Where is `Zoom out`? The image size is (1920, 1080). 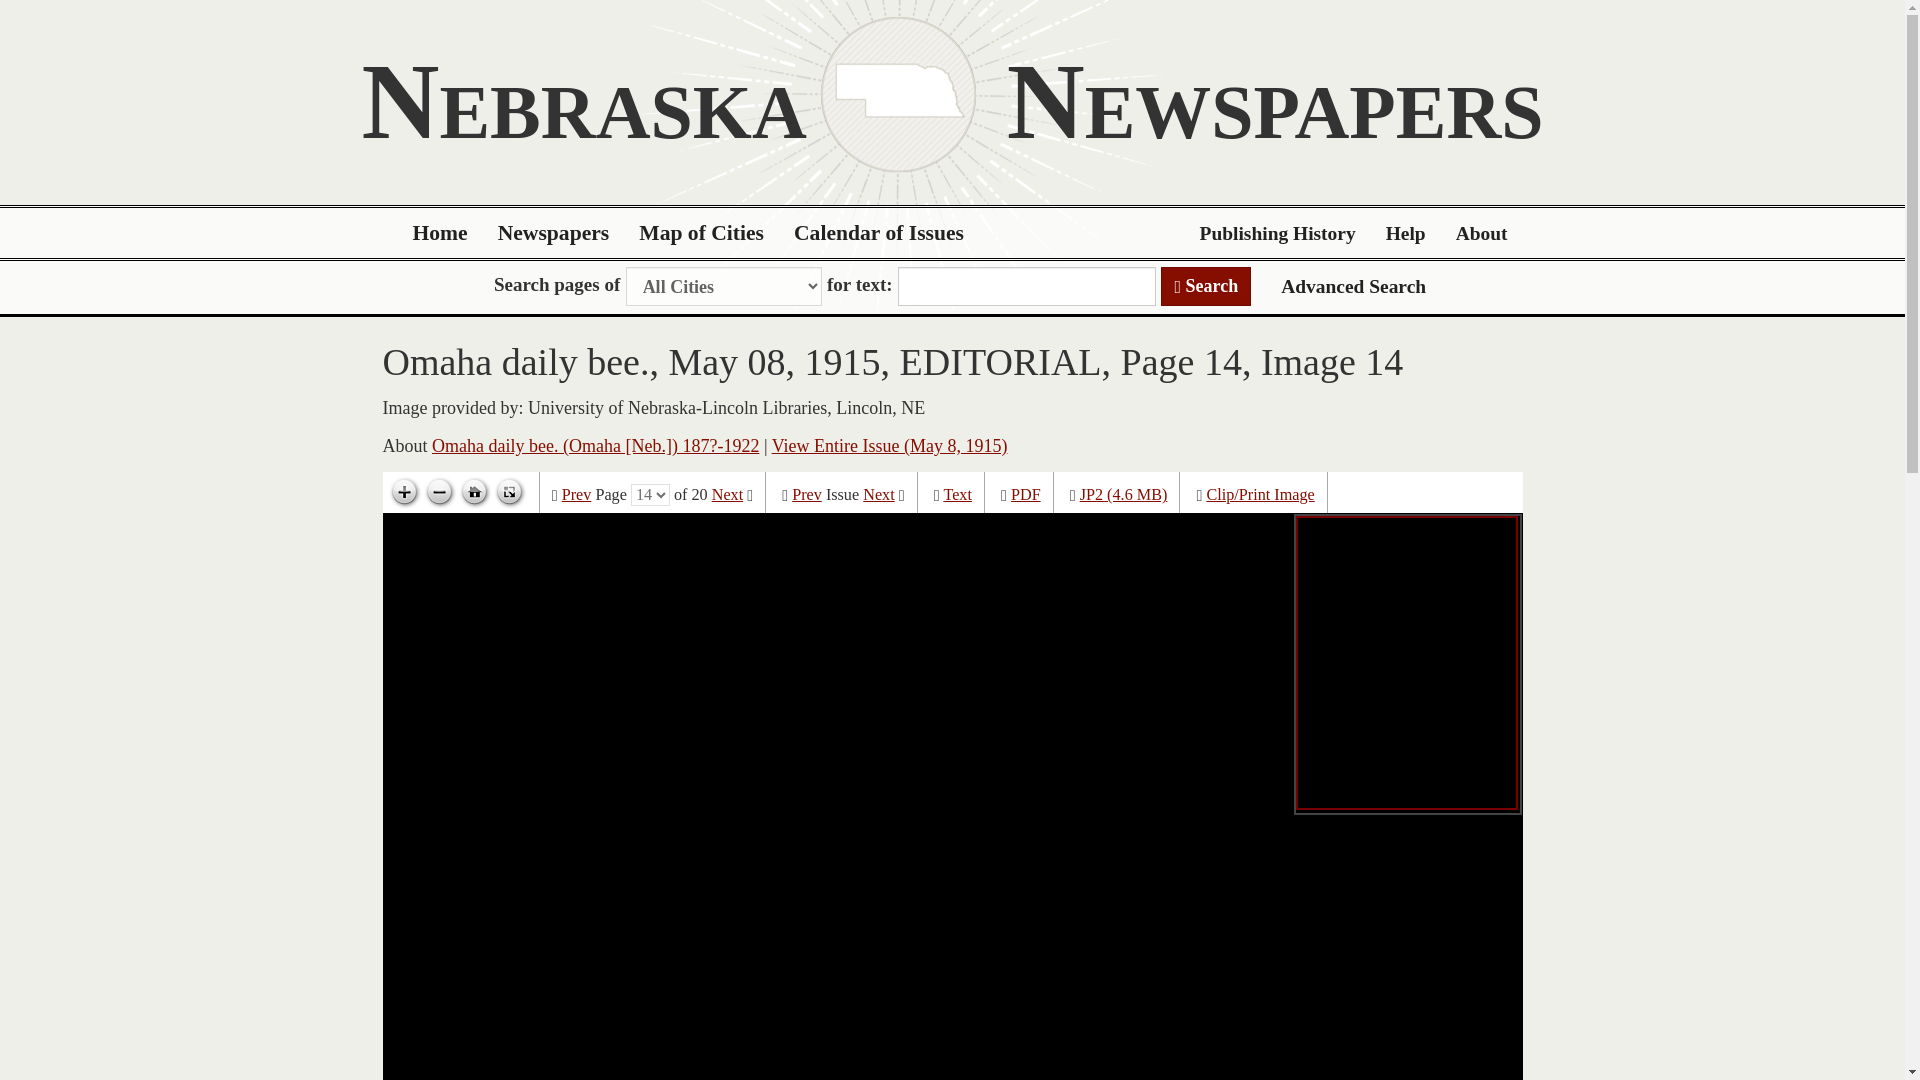 Zoom out is located at coordinates (439, 492).